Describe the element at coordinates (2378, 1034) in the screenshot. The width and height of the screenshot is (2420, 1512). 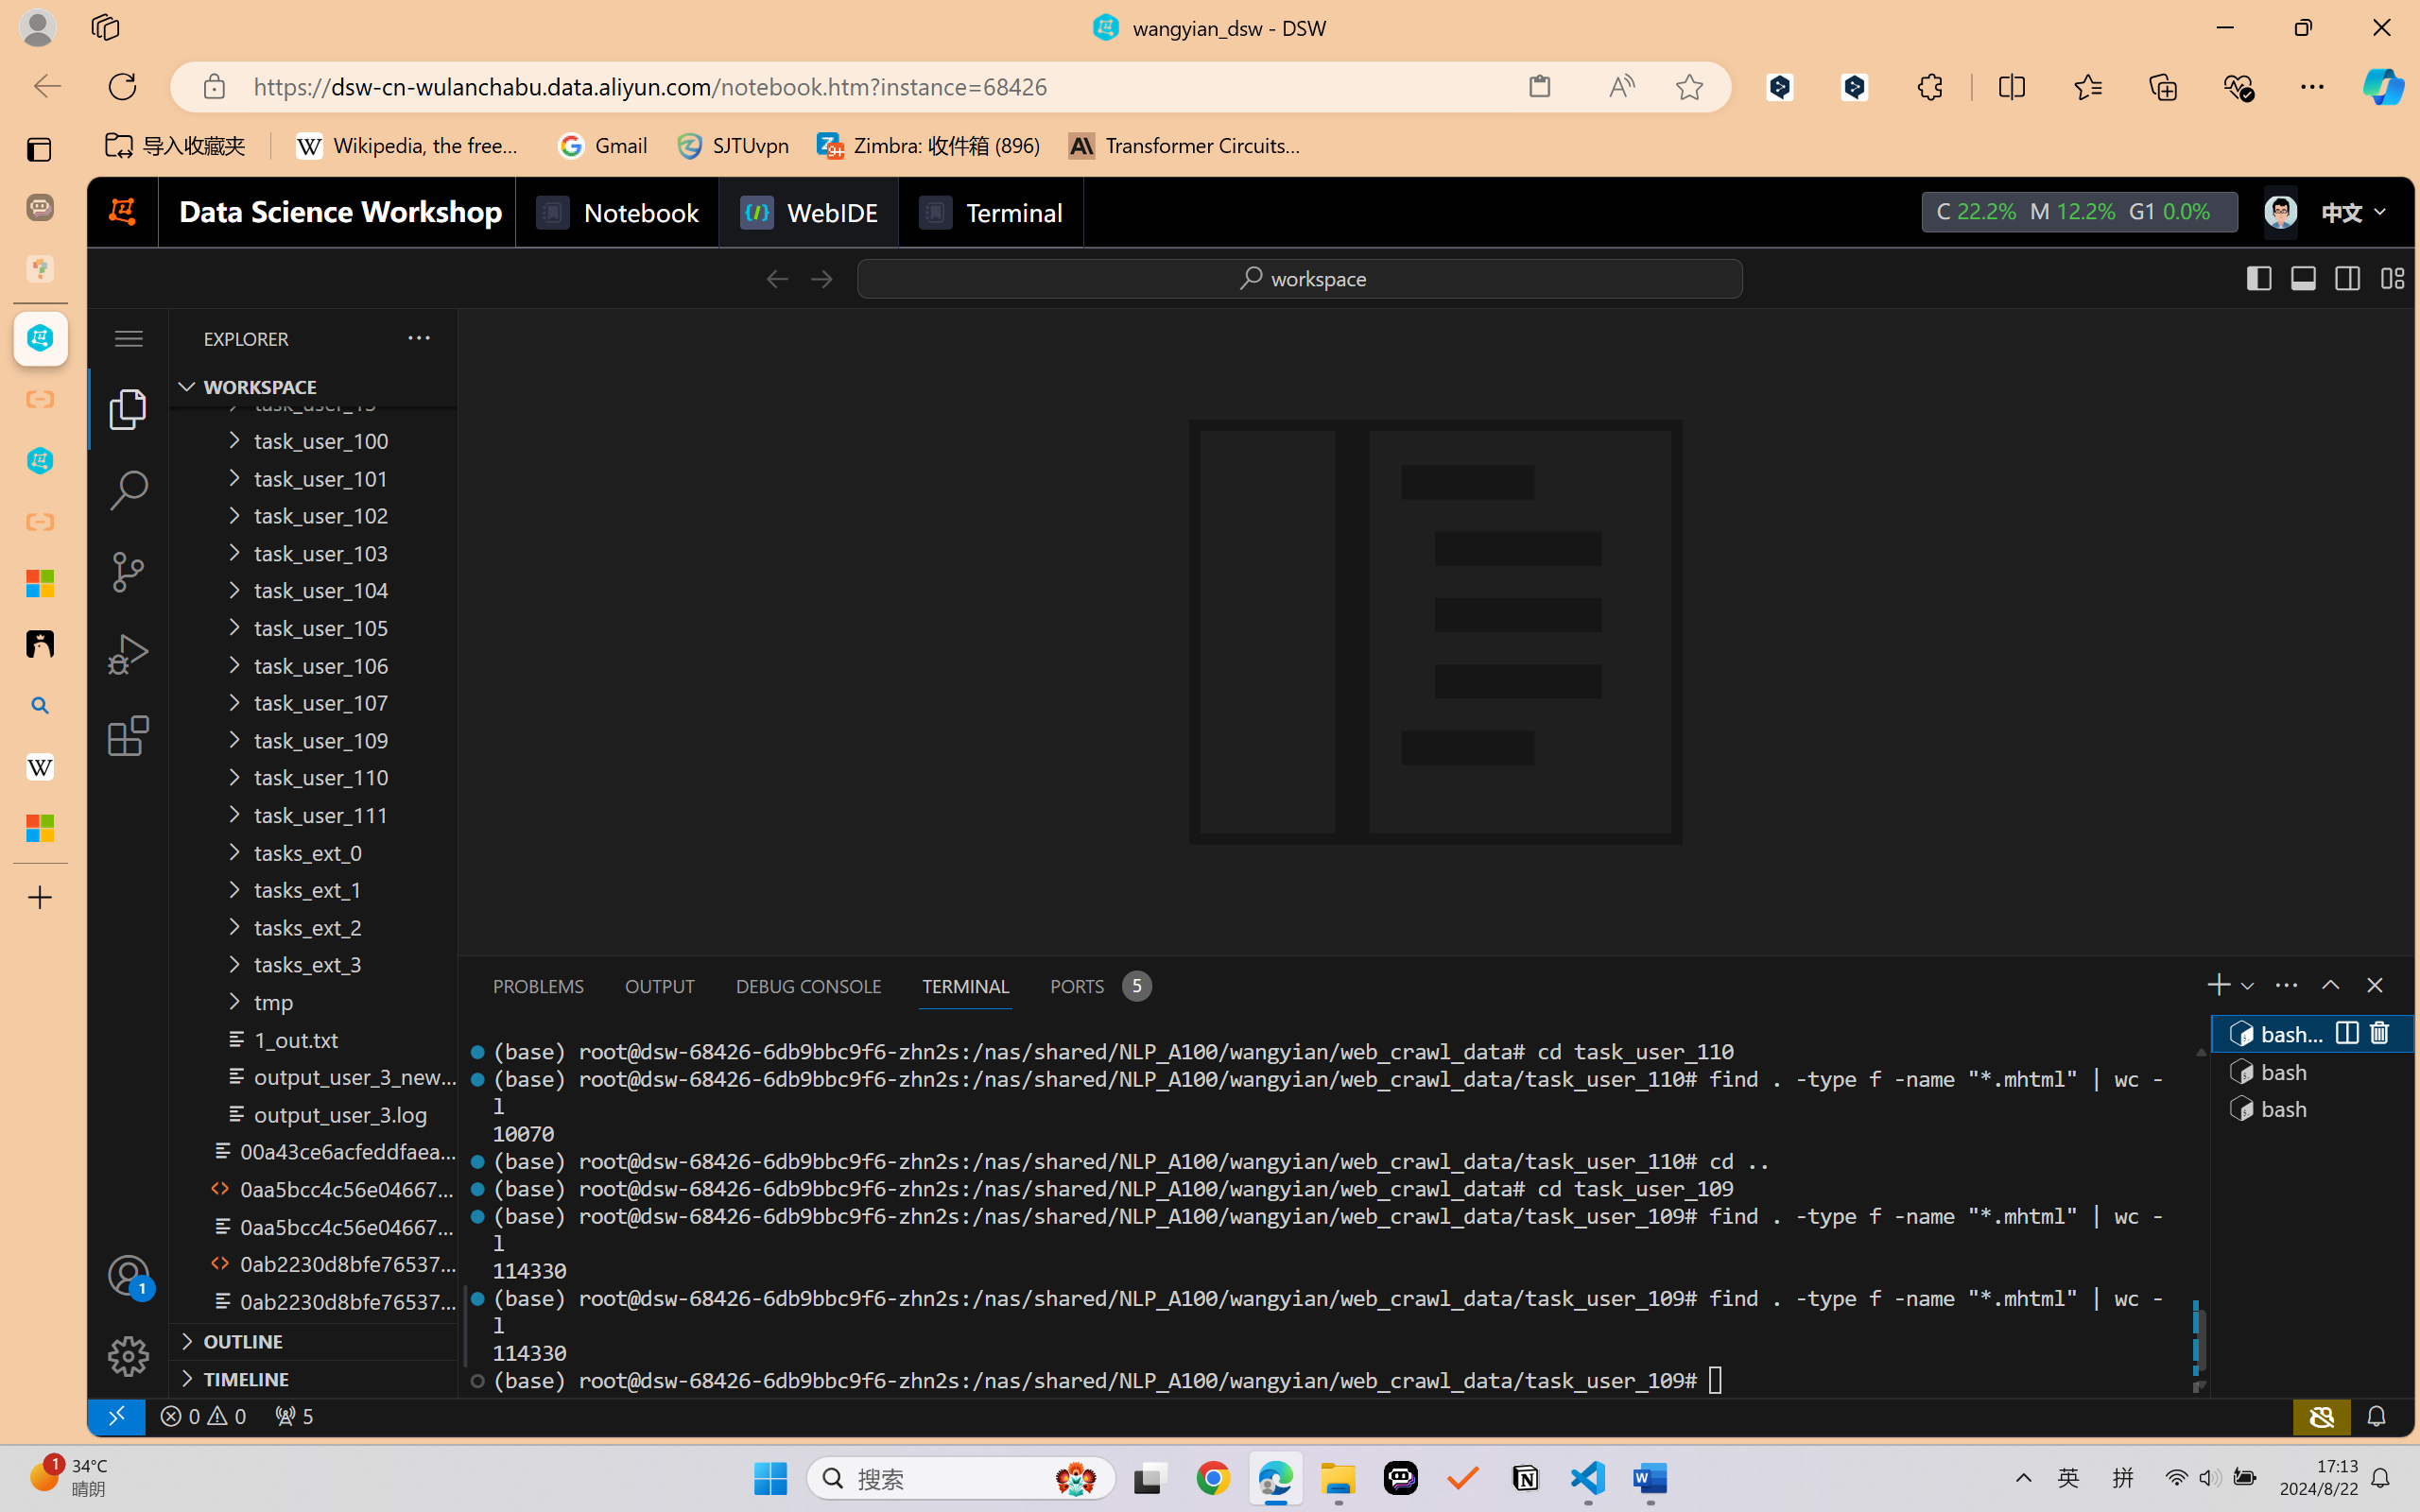
I see `Kill (Delete)` at that location.